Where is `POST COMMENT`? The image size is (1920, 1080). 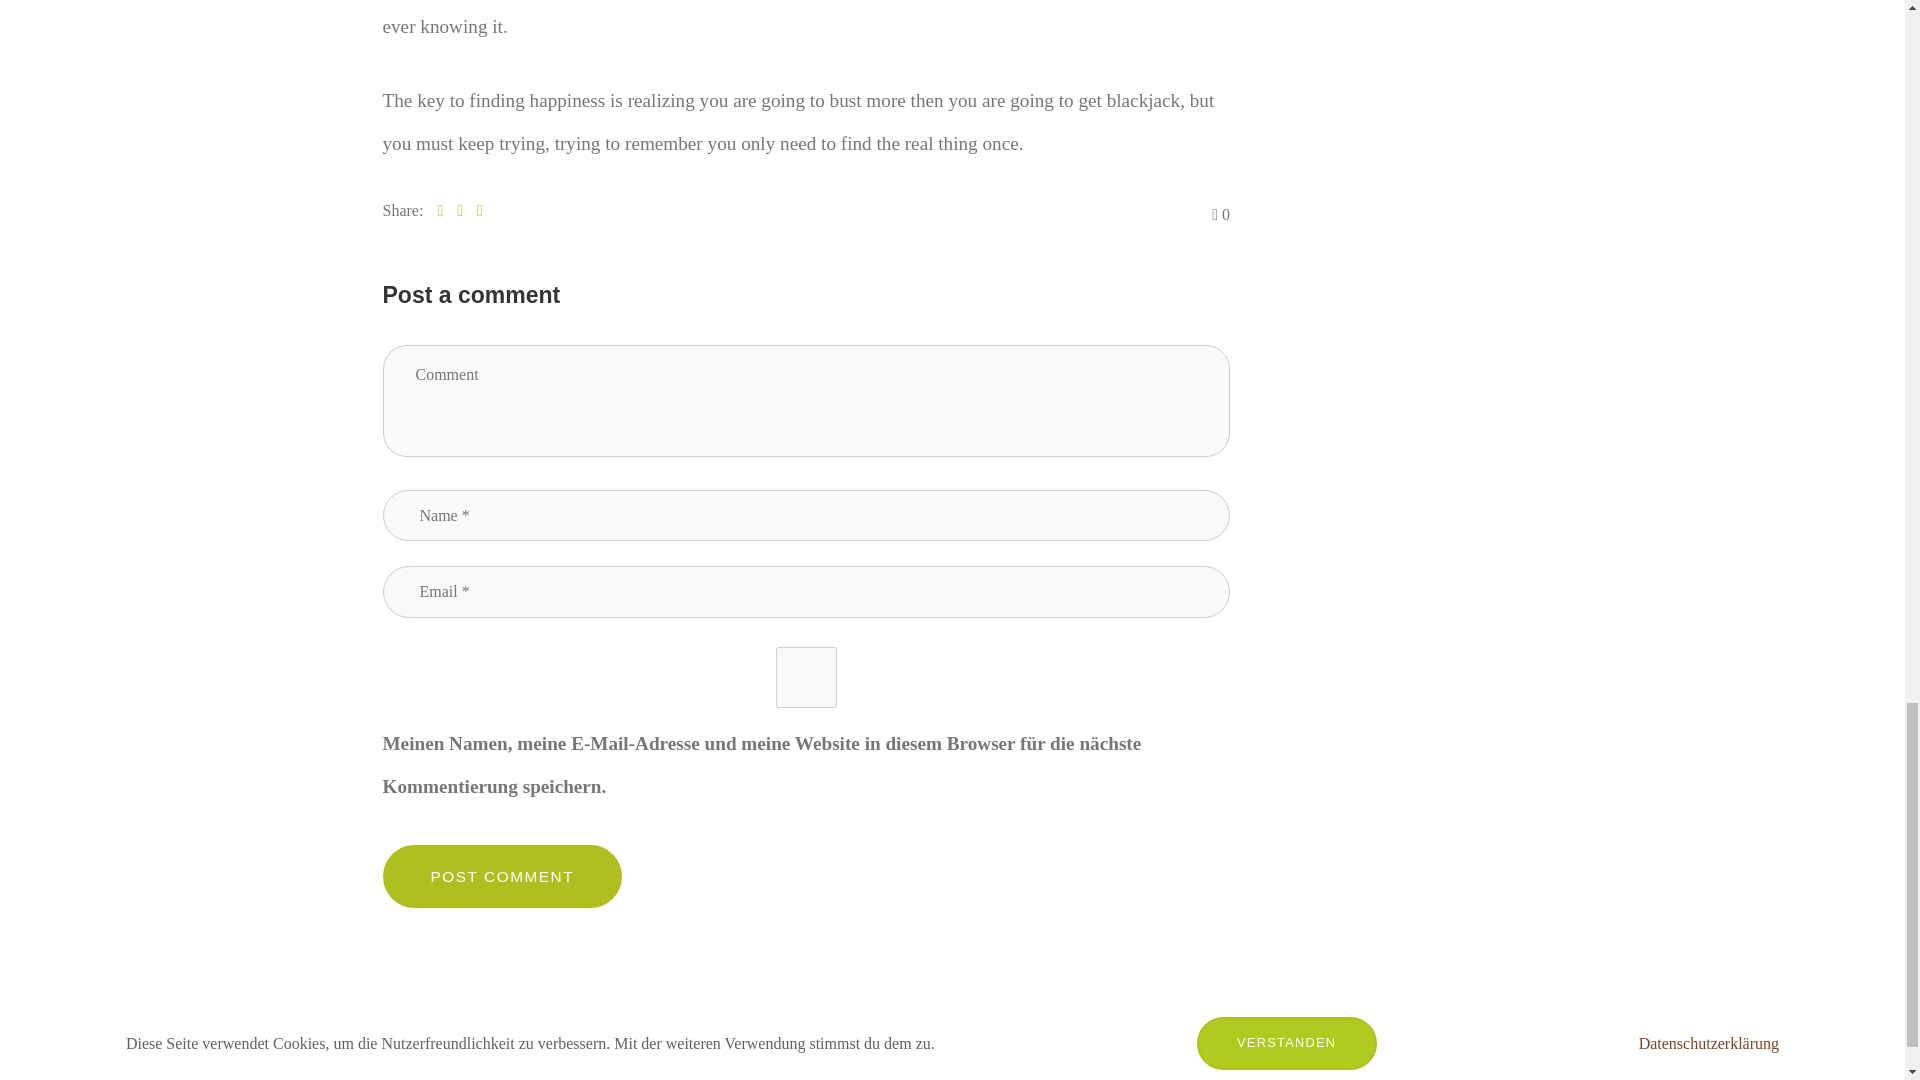 POST COMMENT is located at coordinates (502, 876).